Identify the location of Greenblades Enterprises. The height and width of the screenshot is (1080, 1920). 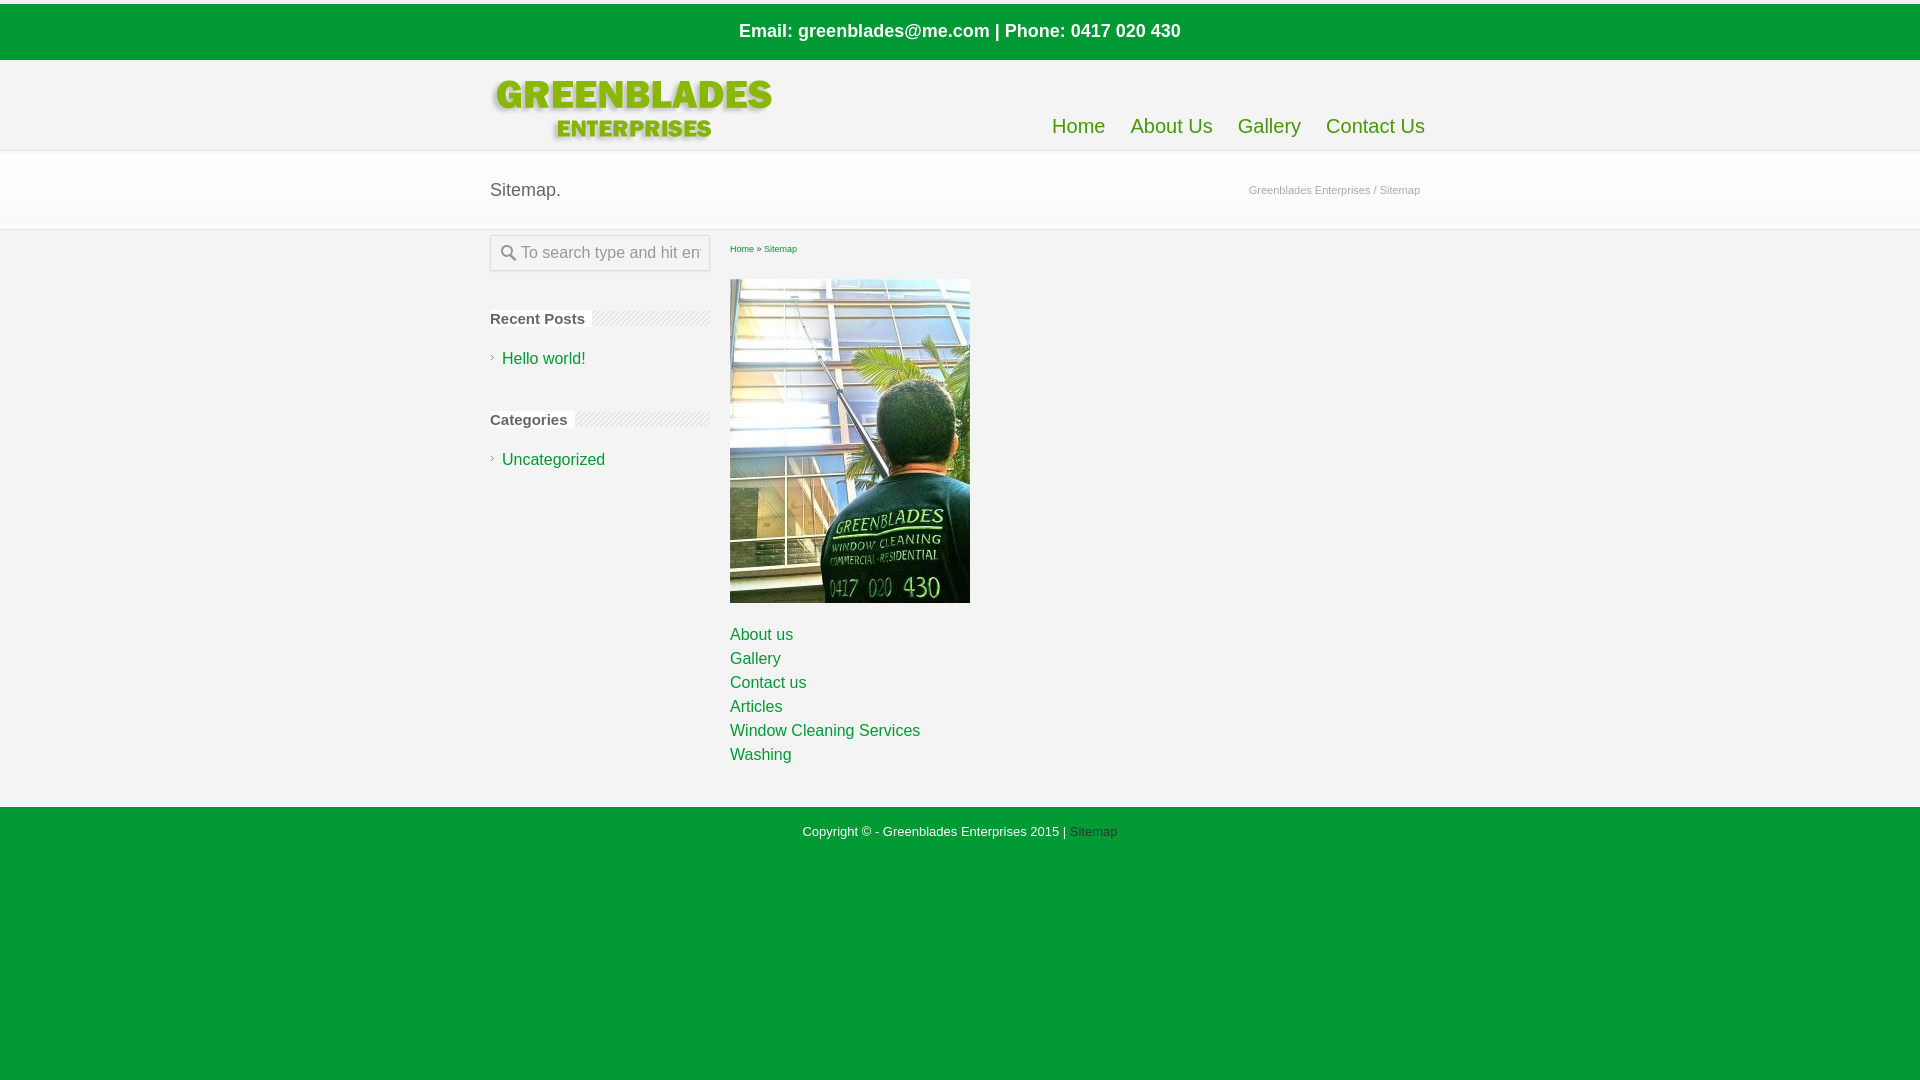
(1310, 190).